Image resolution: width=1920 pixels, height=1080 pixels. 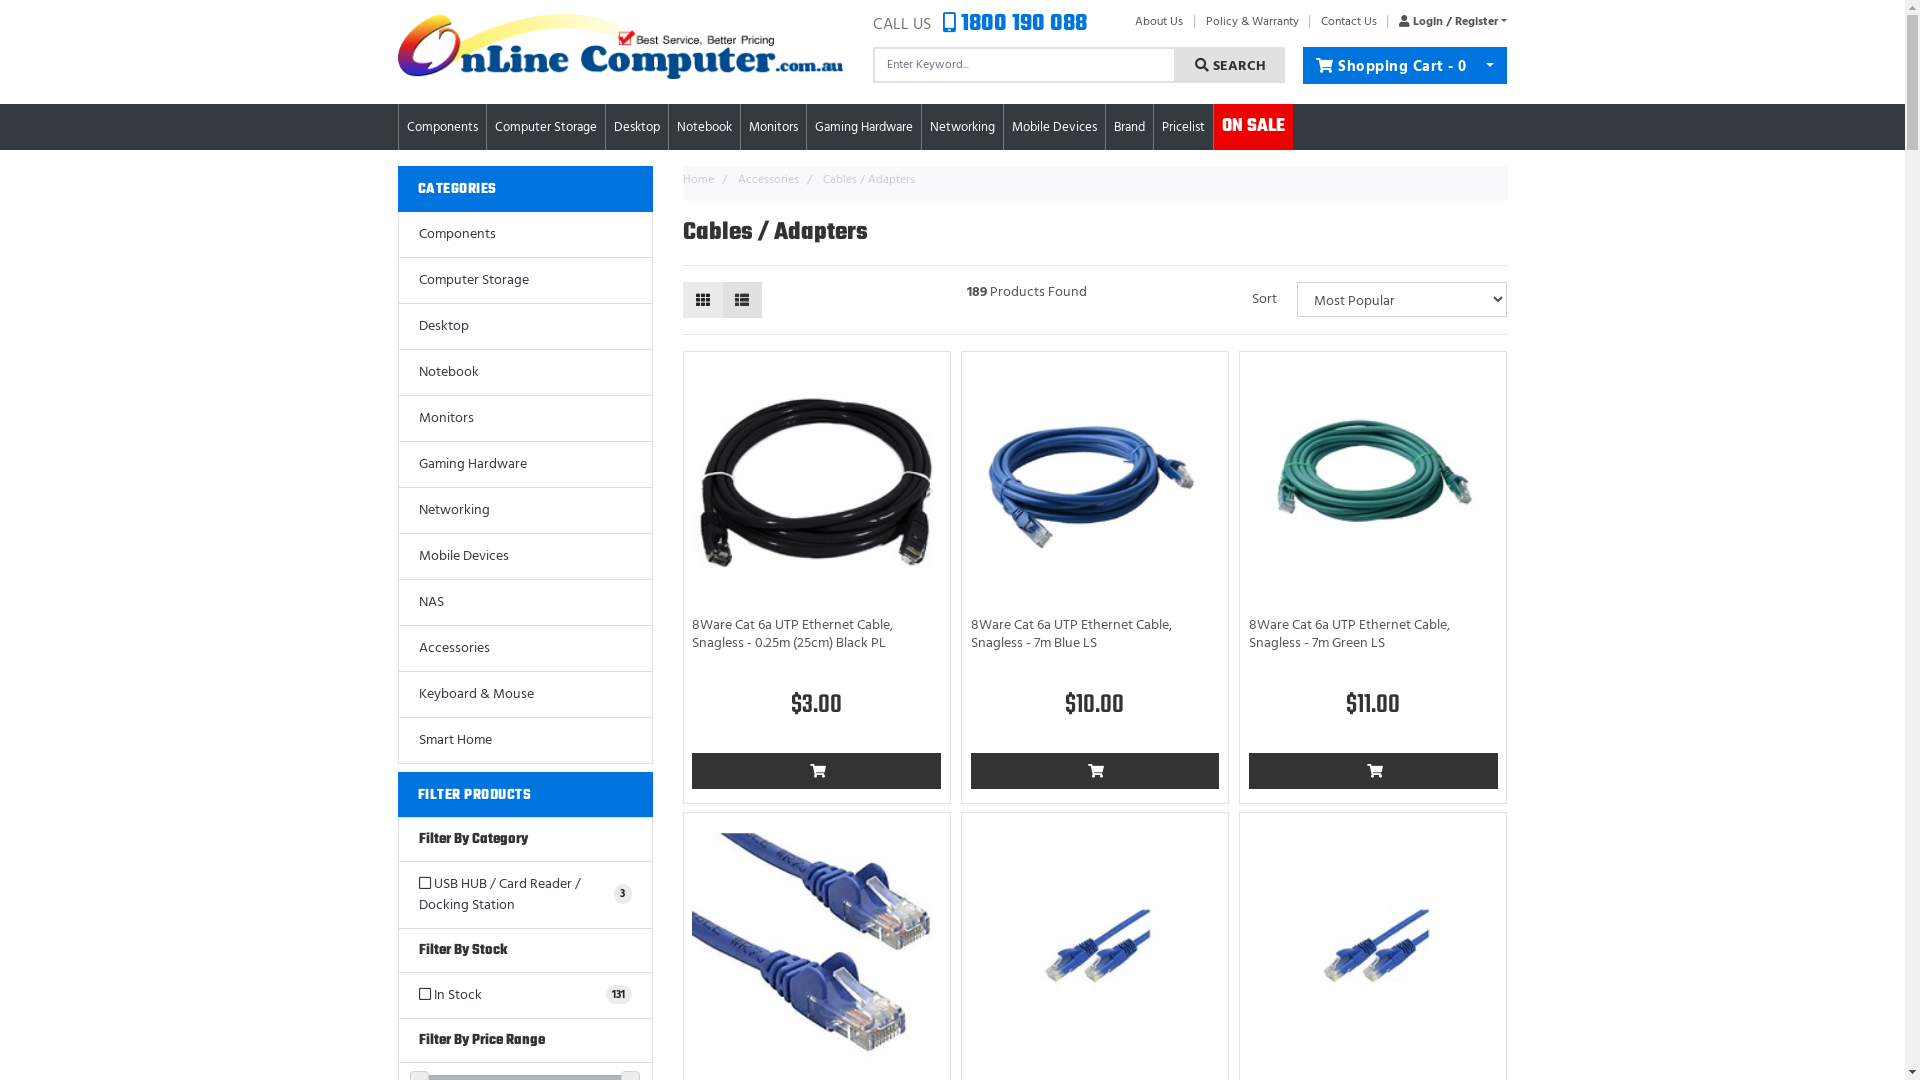 What do you see at coordinates (1388, 66) in the screenshot?
I see `Shopping Cart - 0` at bounding box center [1388, 66].